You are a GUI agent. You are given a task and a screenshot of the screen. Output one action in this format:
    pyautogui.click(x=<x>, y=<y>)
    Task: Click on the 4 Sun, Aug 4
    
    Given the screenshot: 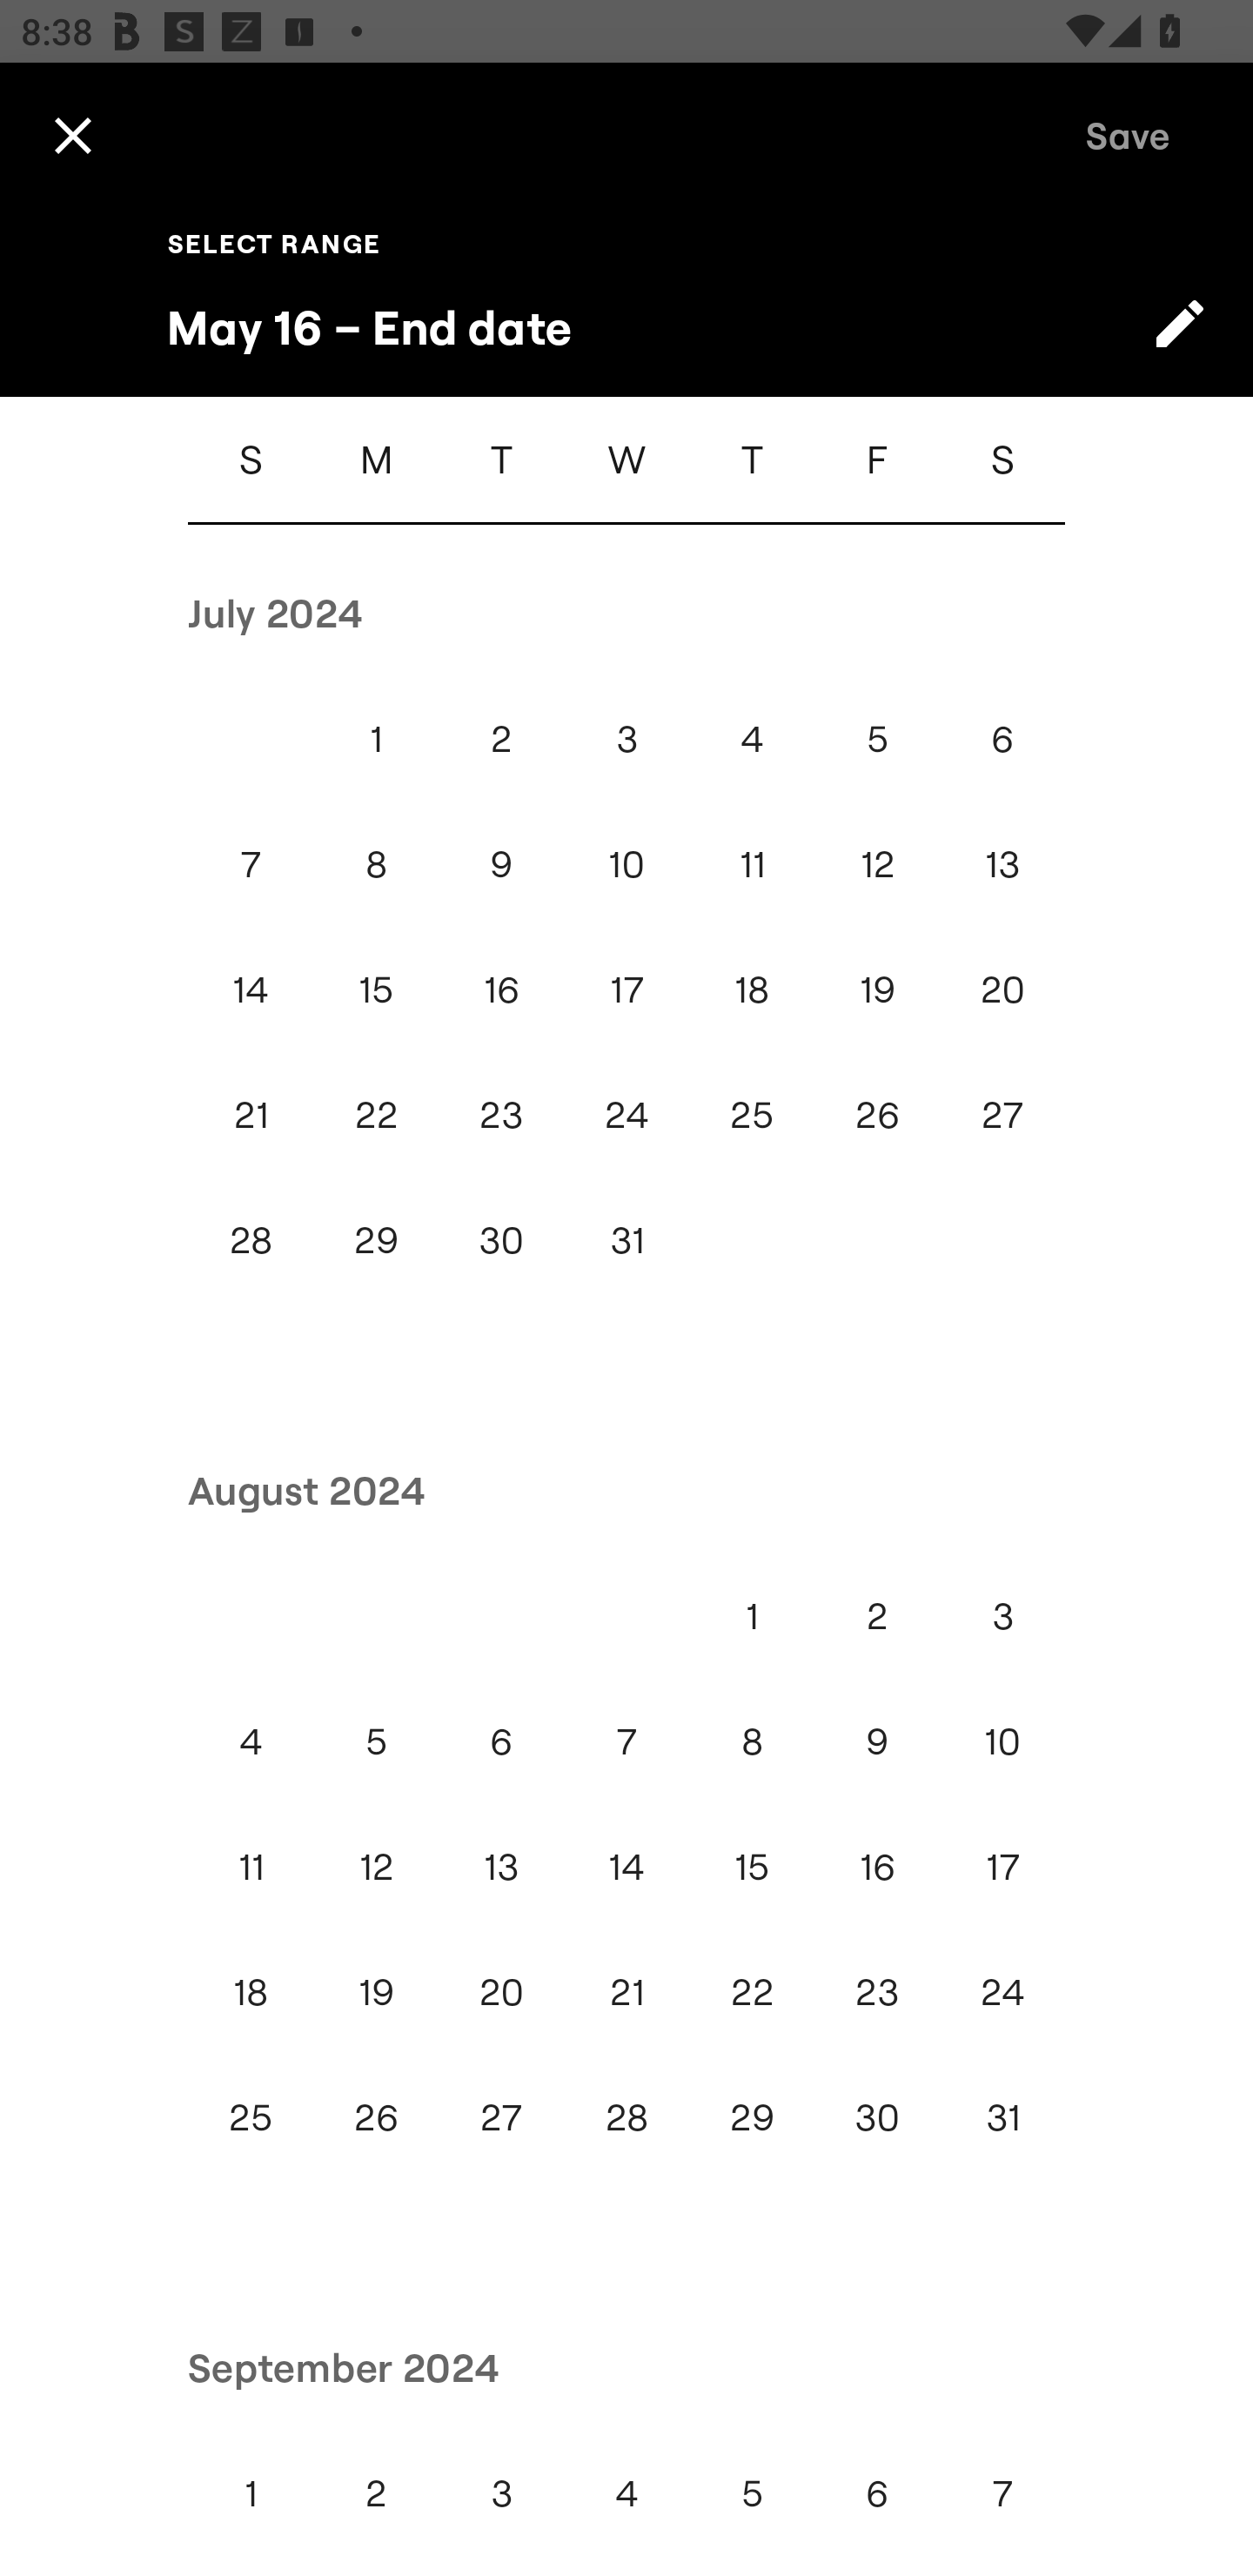 What is the action you would take?
    pyautogui.click(x=251, y=1741)
    